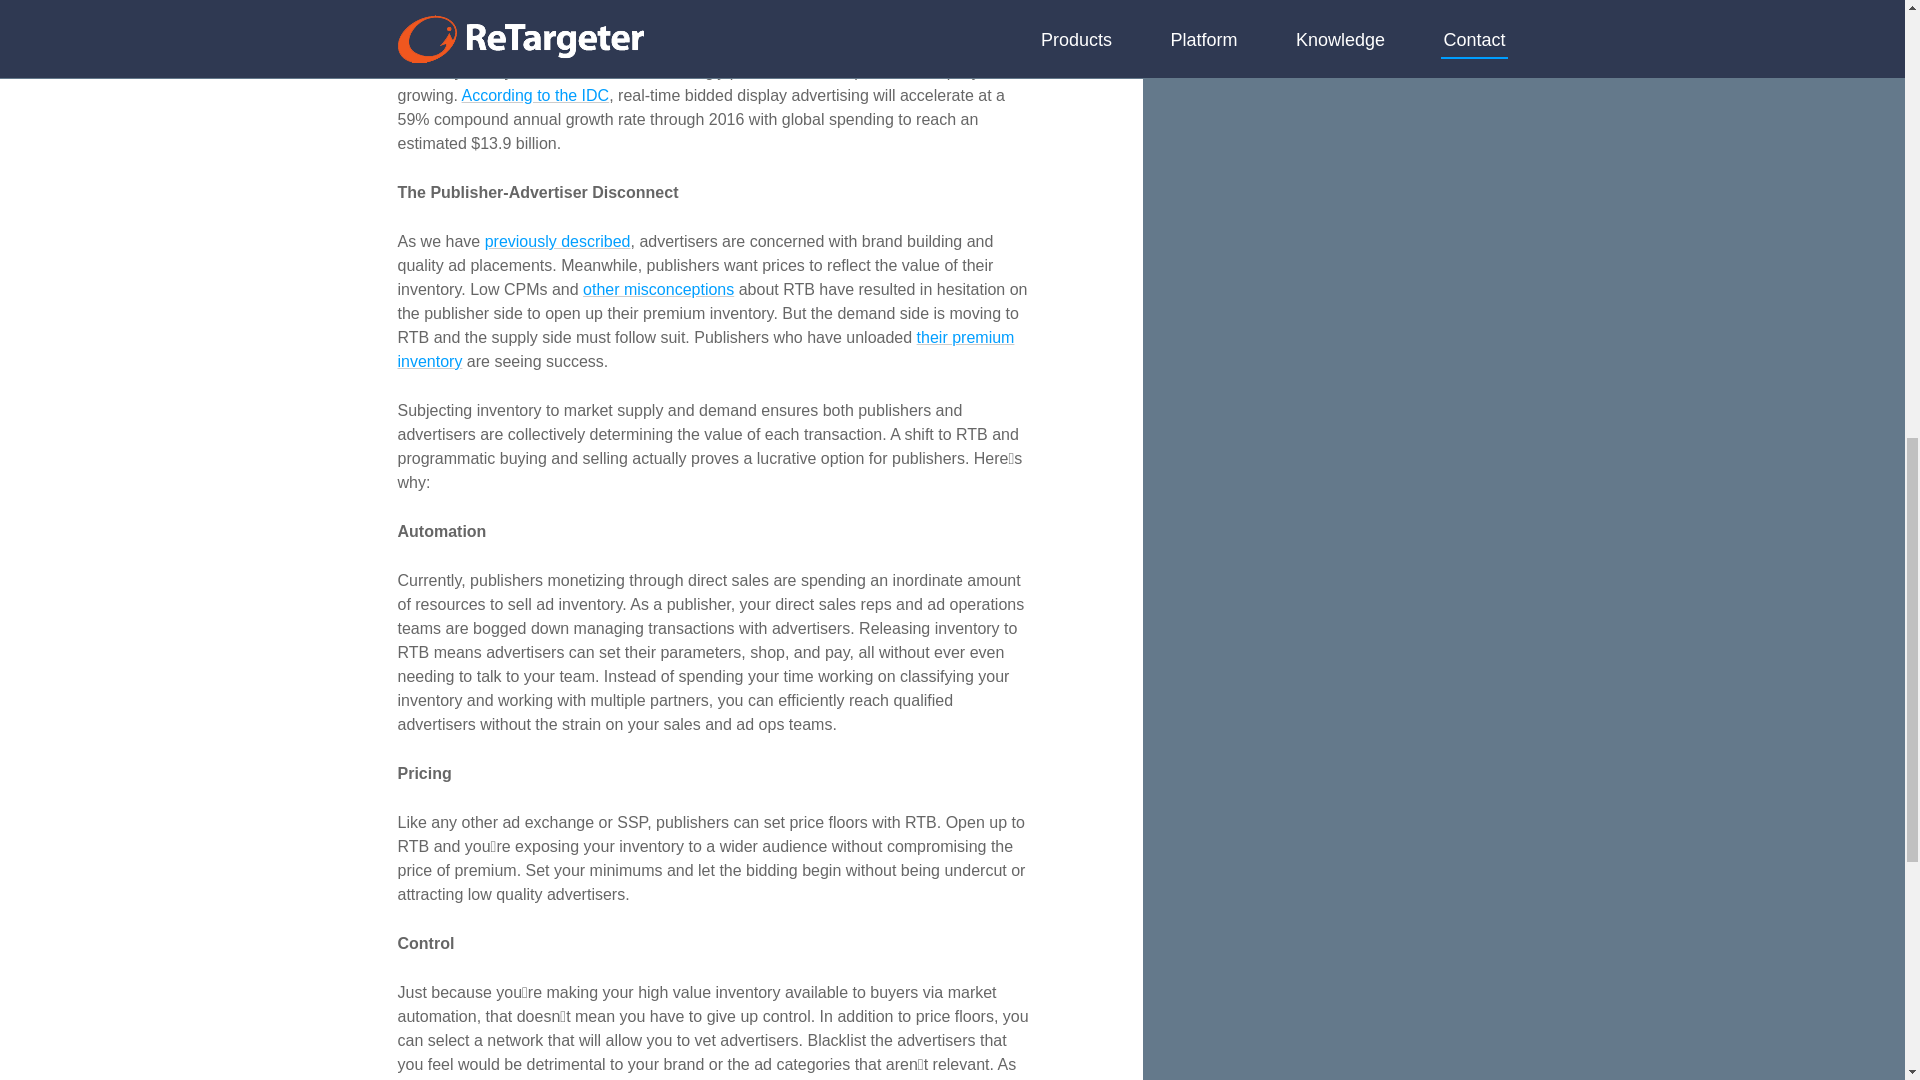 The width and height of the screenshot is (1920, 1080). What do you see at coordinates (536, 95) in the screenshot?
I see `According to the IDC` at bounding box center [536, 95].